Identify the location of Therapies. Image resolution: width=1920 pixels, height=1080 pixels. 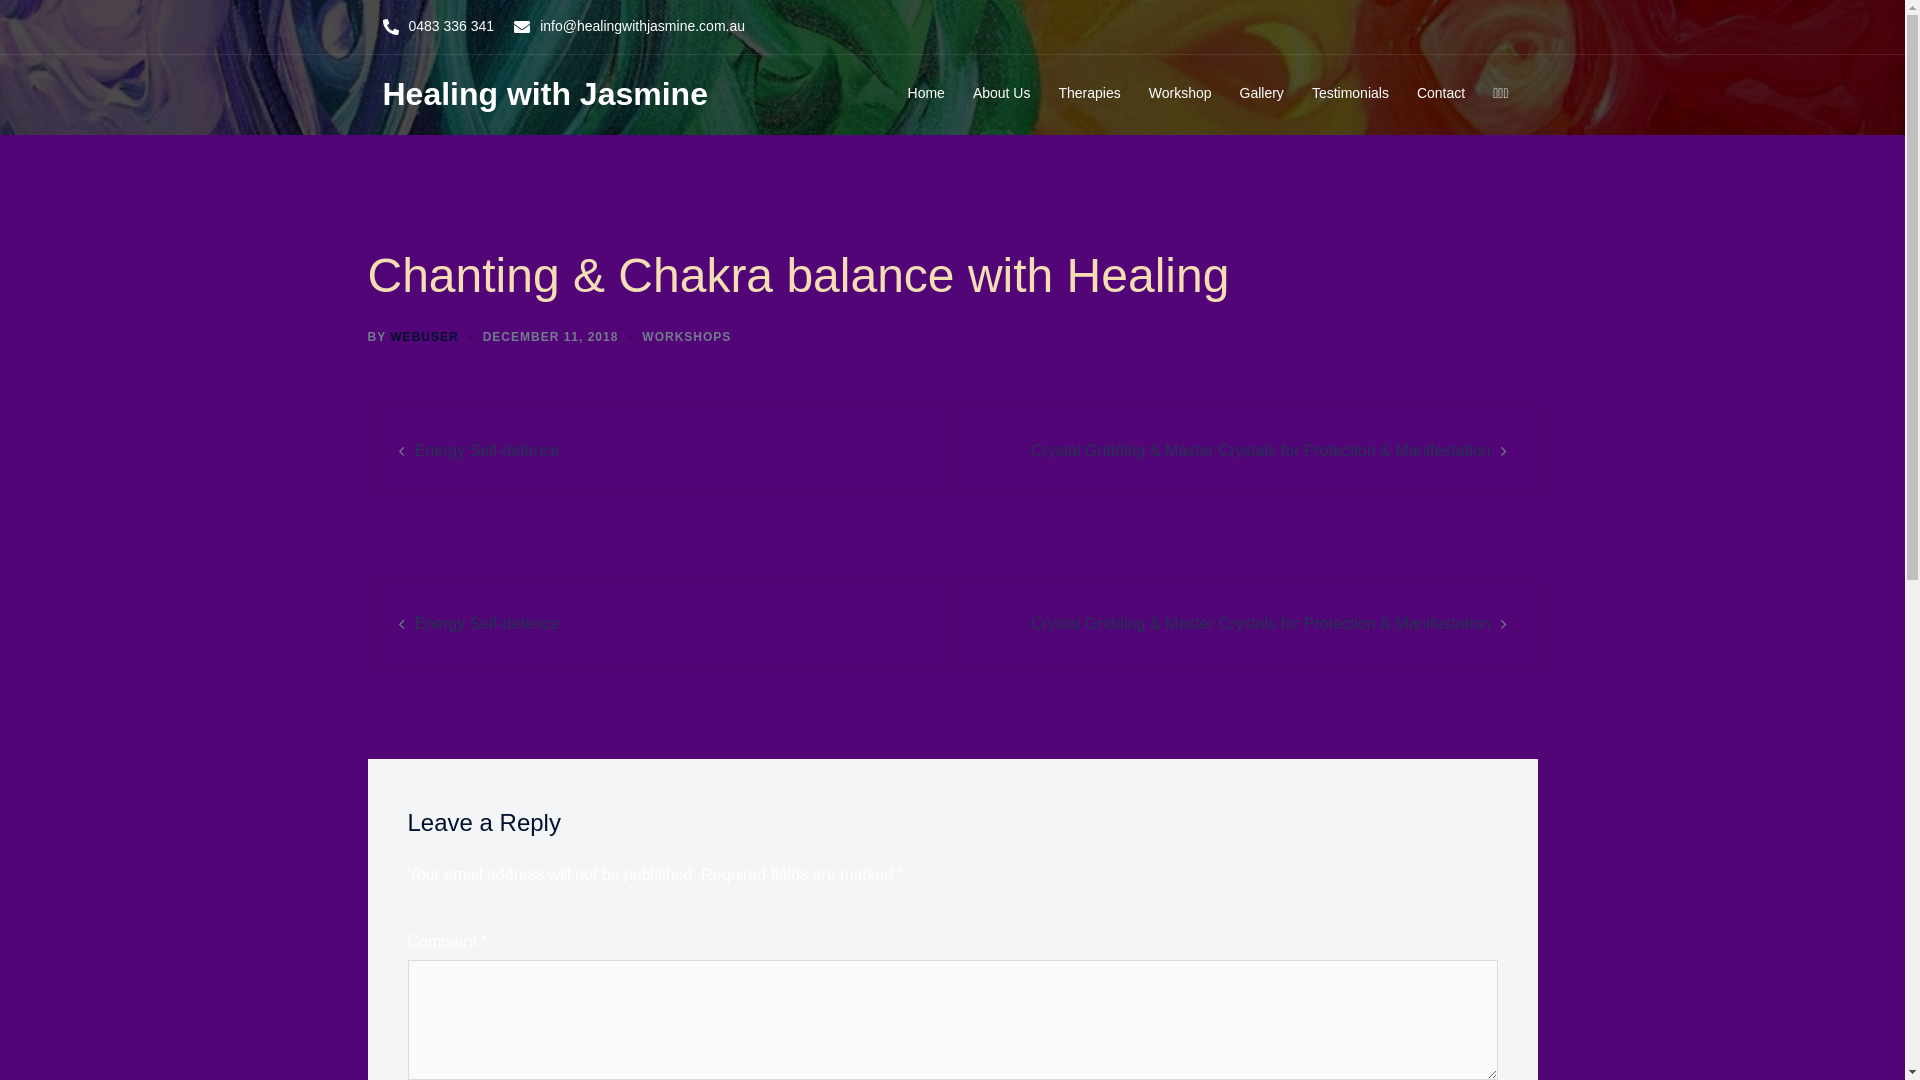
(1089, 94).